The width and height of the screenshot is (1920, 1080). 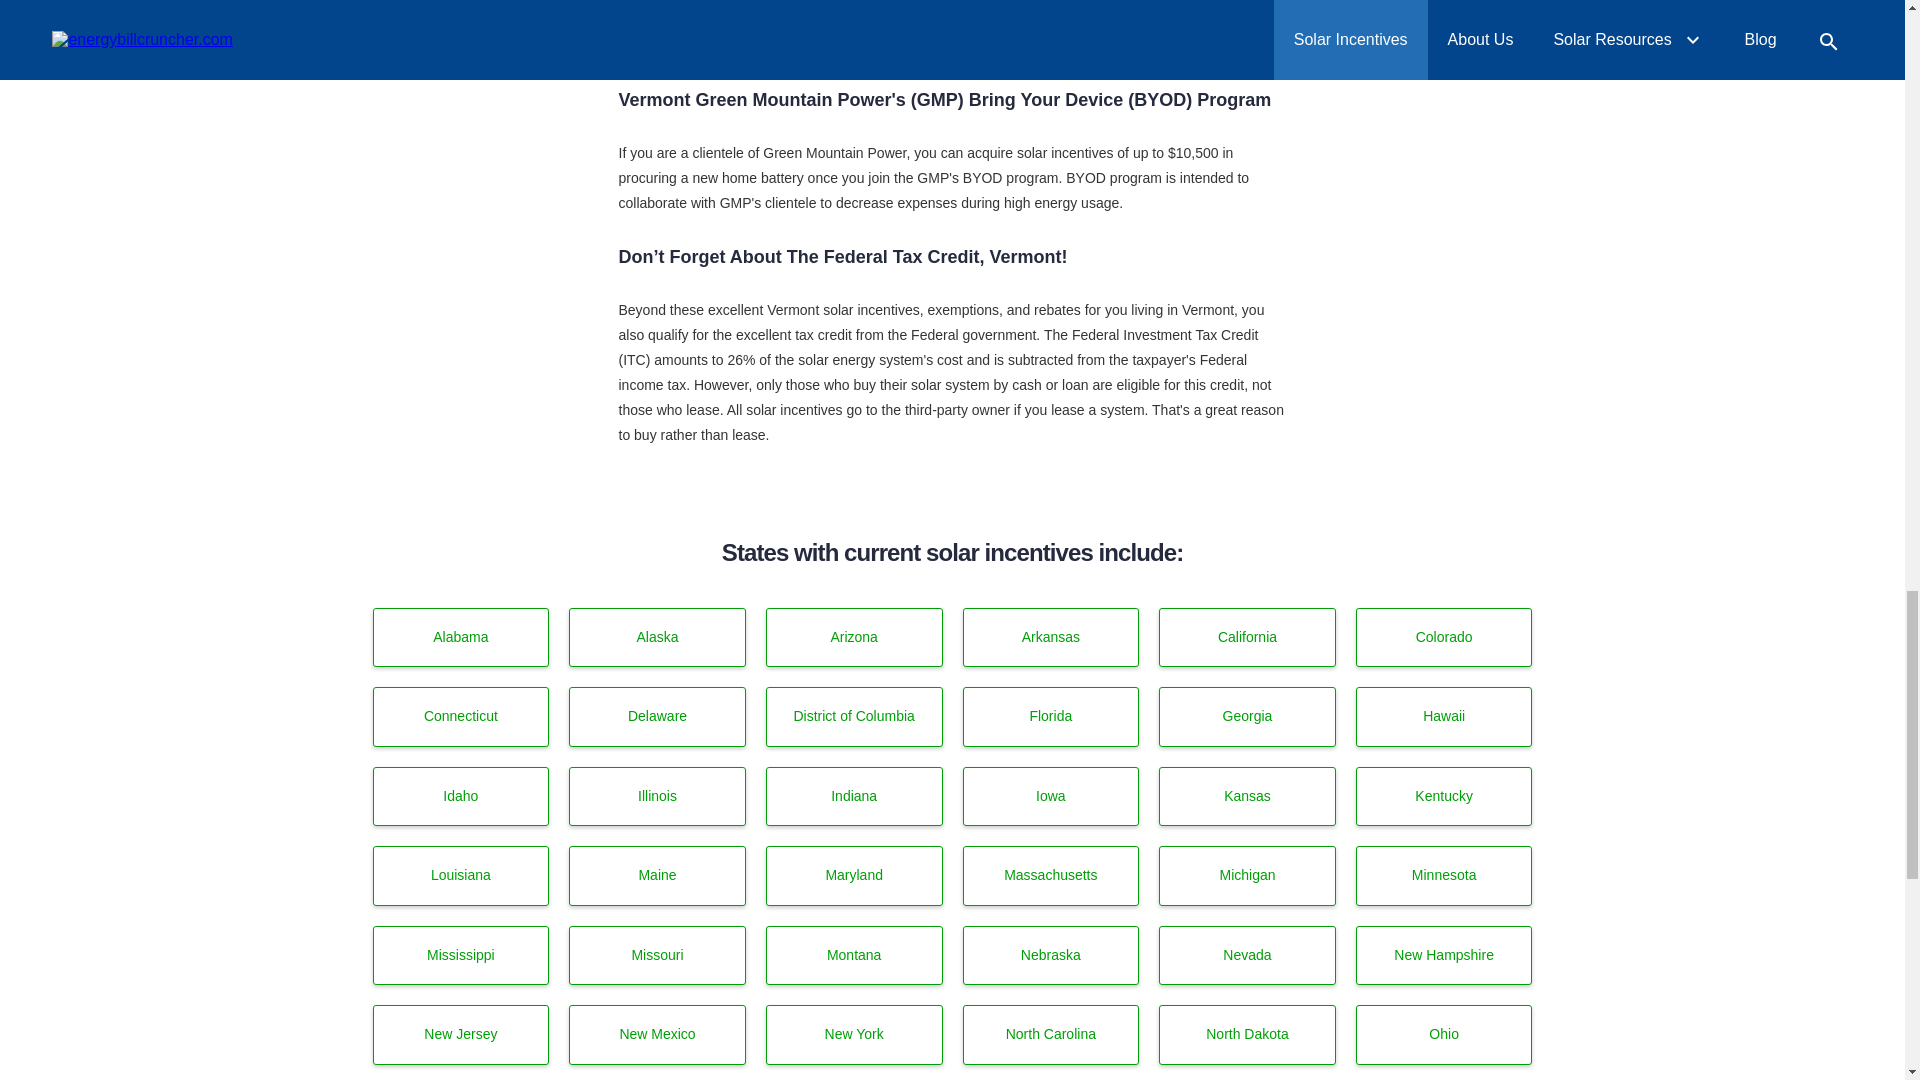 What do you see at coordinates (460, 796) in the screenshot?
I see `Idaho` at bounding box center [460, 796].